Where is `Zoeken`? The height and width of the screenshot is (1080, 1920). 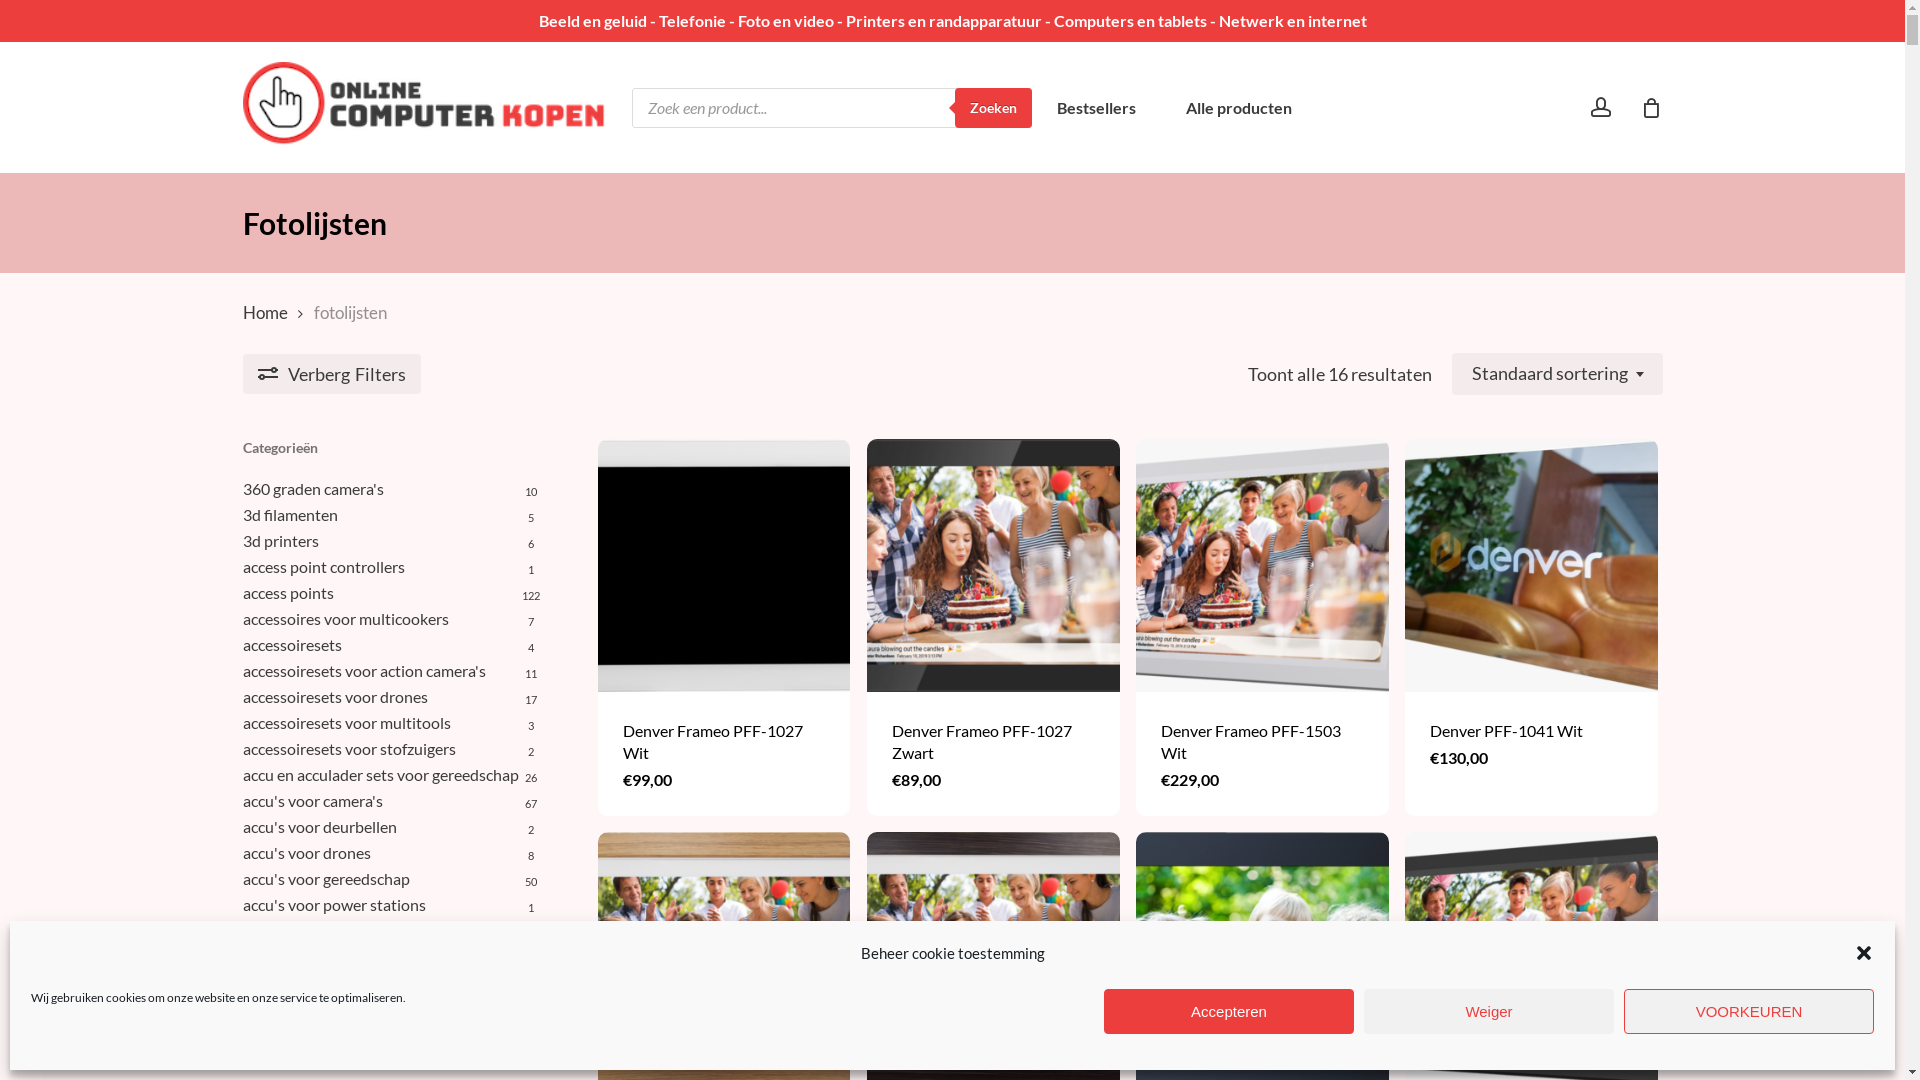 Zoeken is located at coordinates (992, 108).